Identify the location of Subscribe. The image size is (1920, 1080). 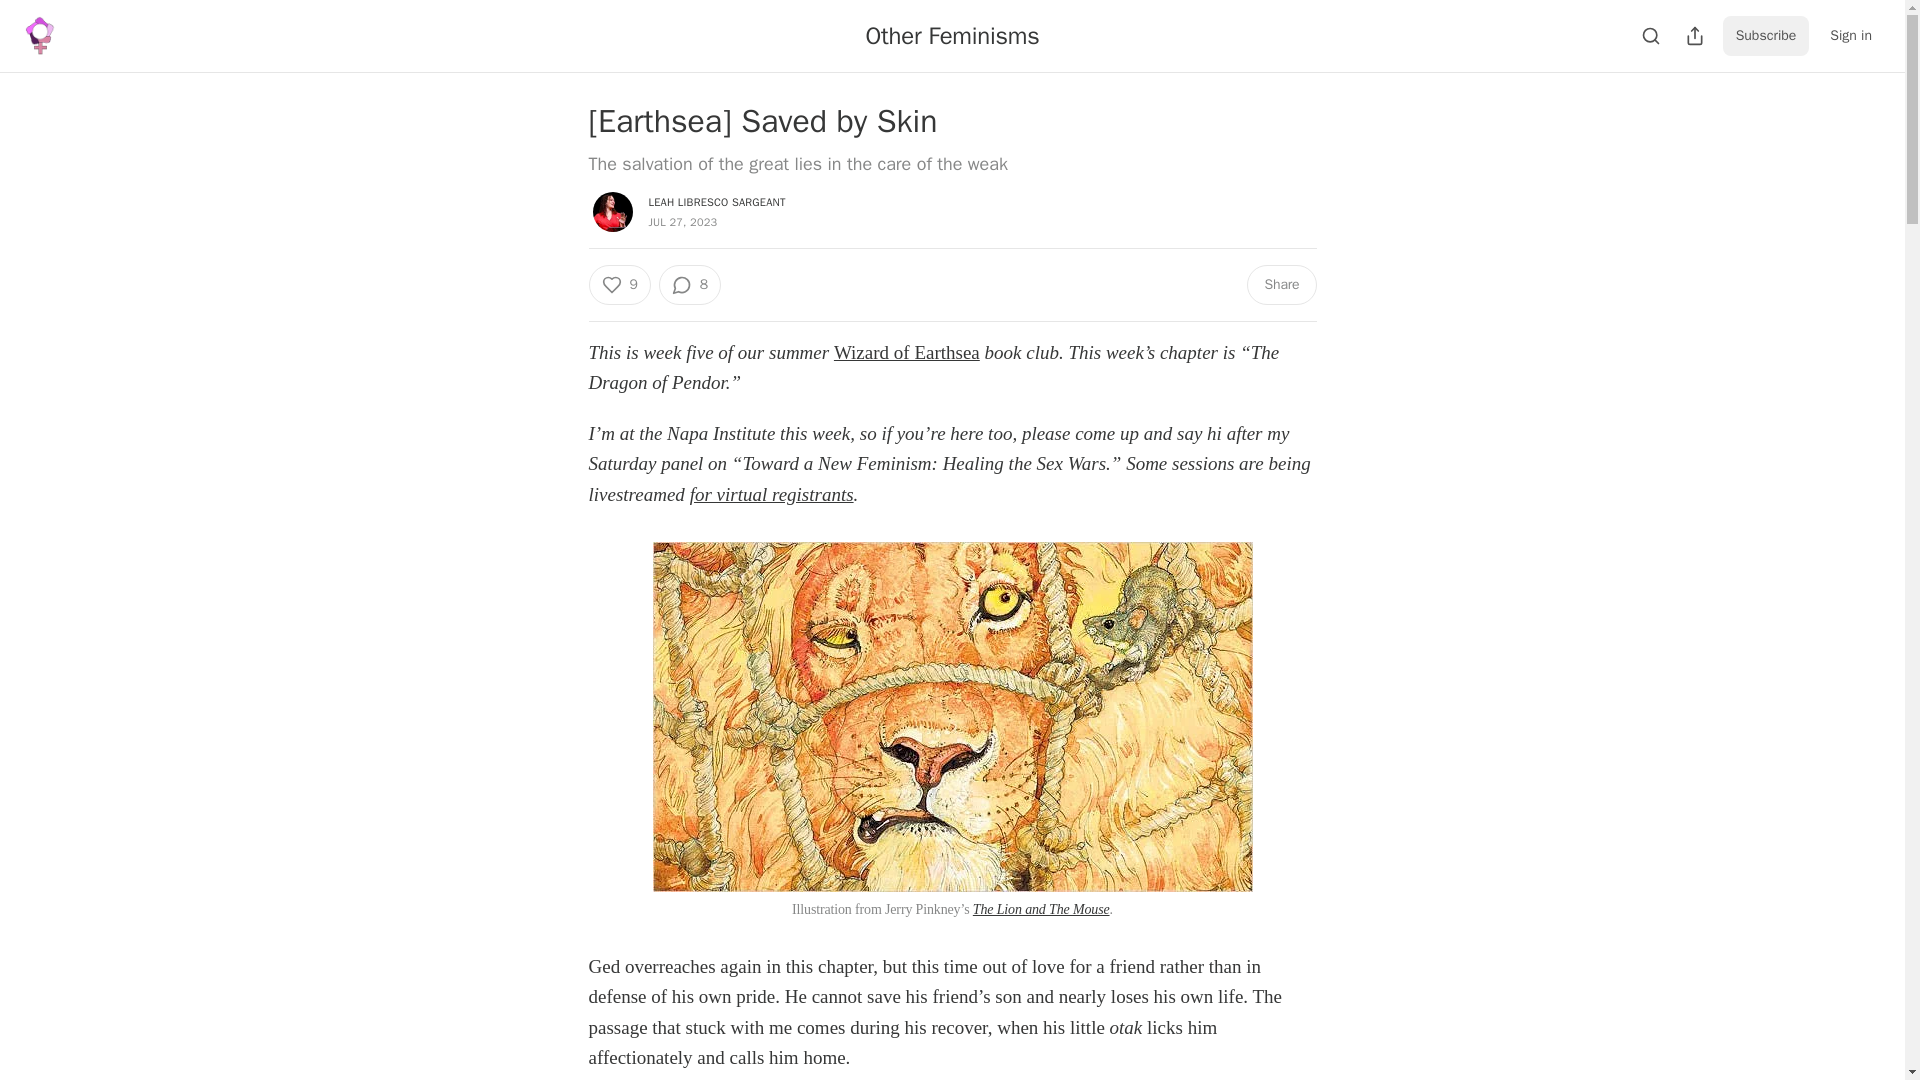
(1766, 36).